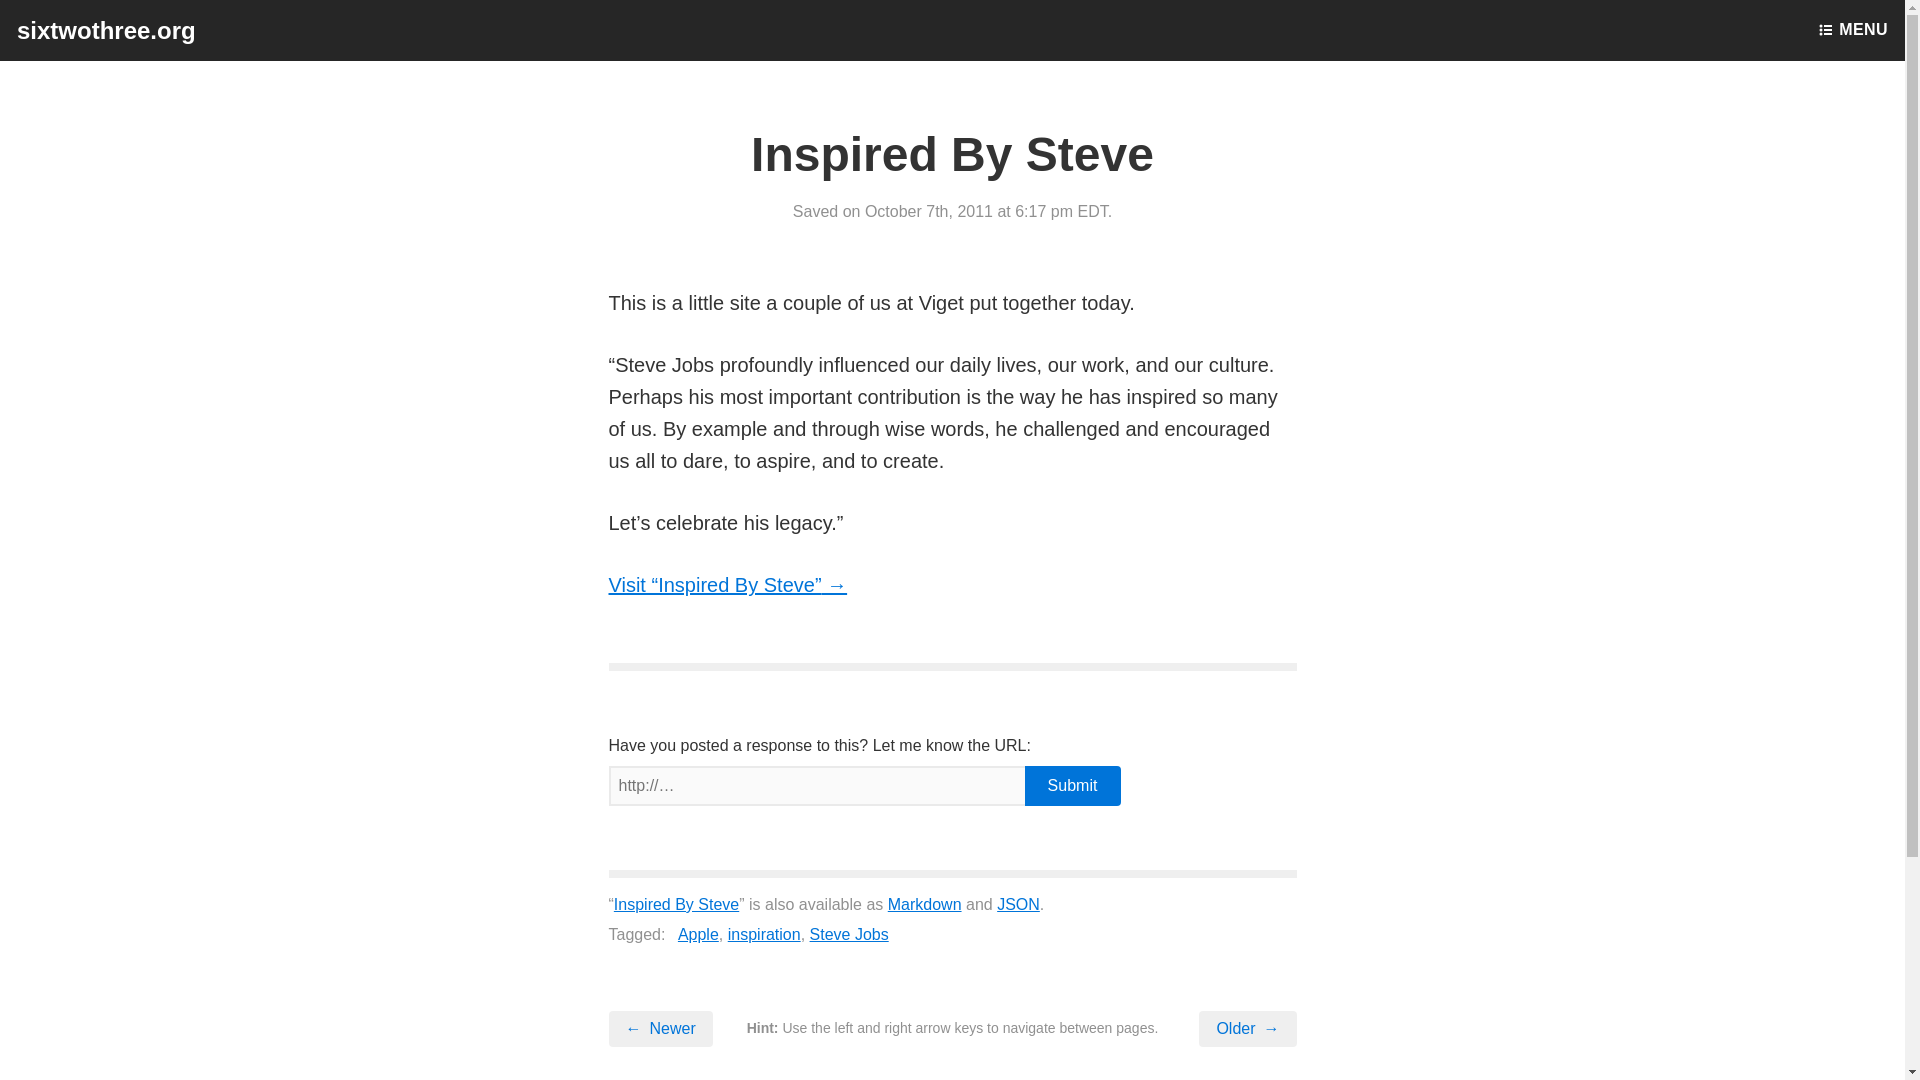 The width and height of the screenshot is (1920, 1080). What do you see at coordinates (106, 30) in the screenshot?
I see `sixtwothree.org` at bounding box center [106, 30].